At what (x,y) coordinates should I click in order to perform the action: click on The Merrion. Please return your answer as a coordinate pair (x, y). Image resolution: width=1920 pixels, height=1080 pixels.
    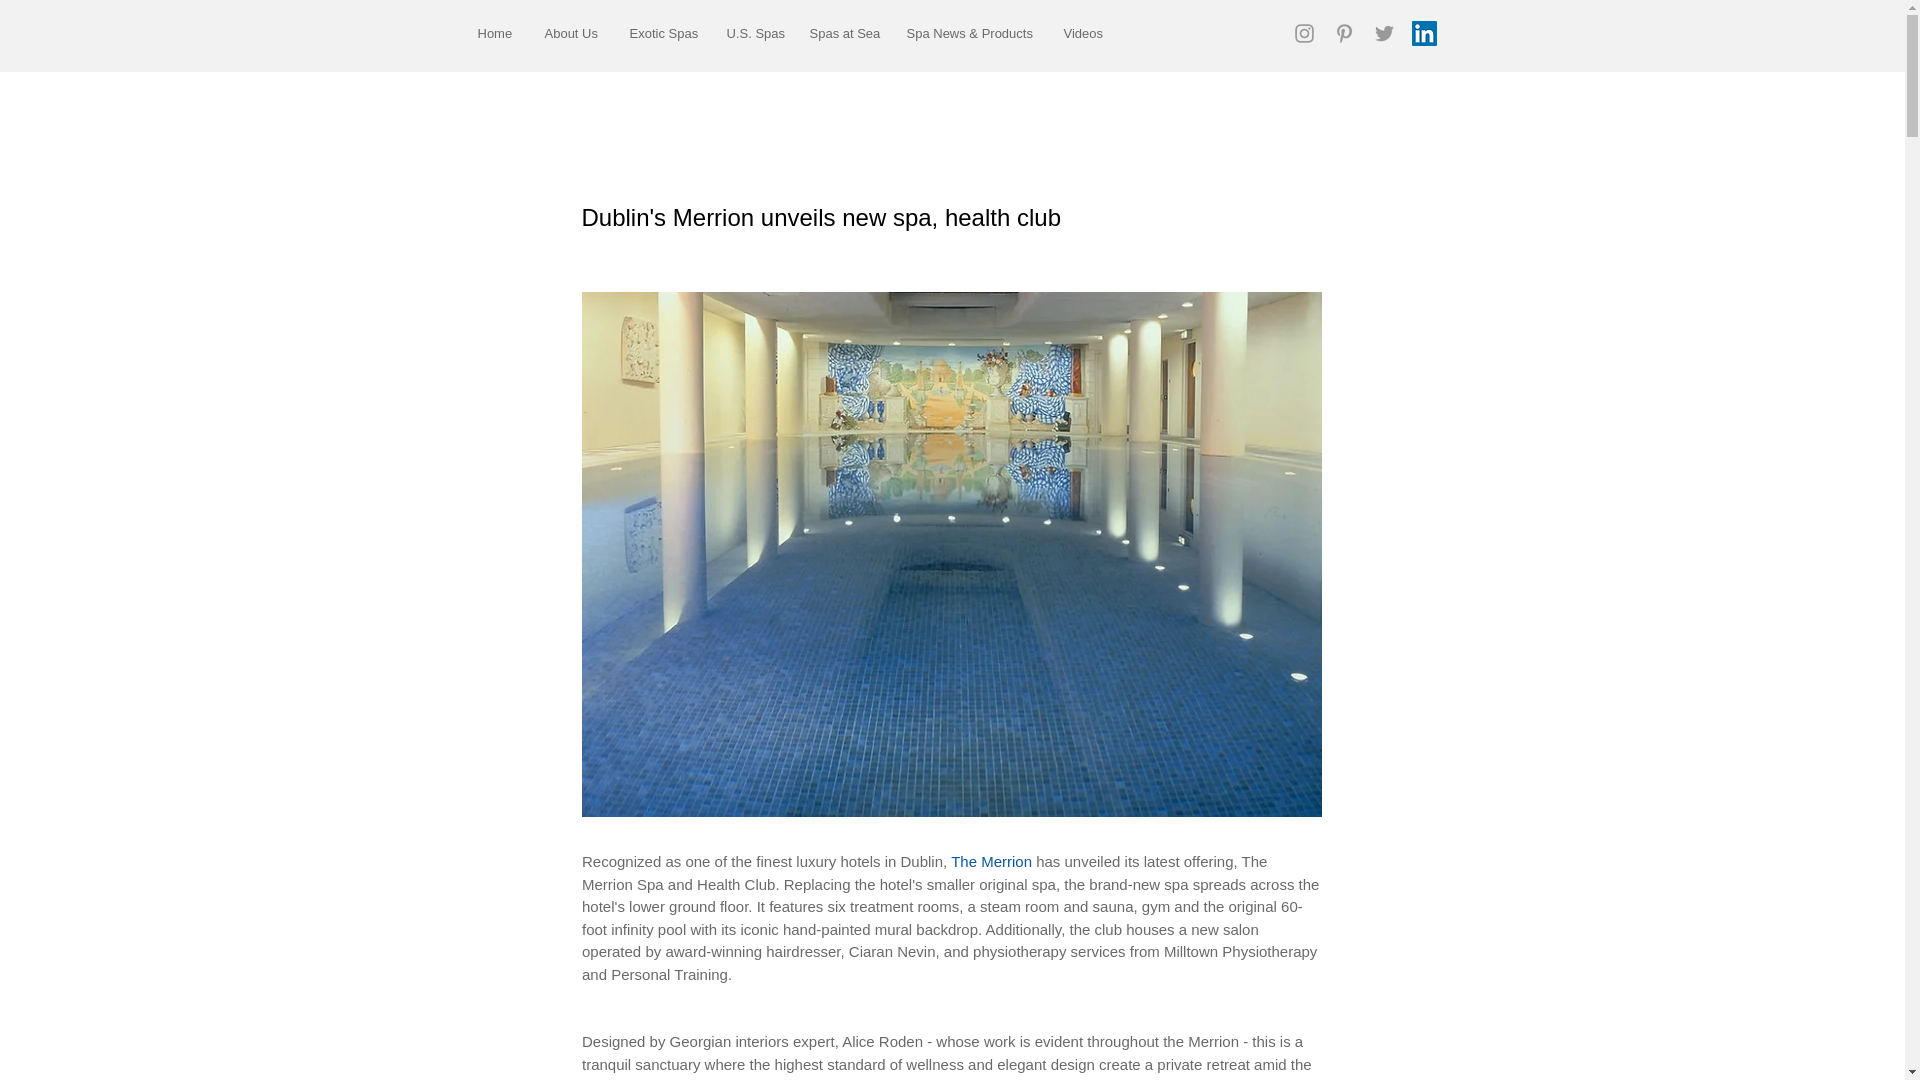
    Looking at the image, I should click on (991, 862).